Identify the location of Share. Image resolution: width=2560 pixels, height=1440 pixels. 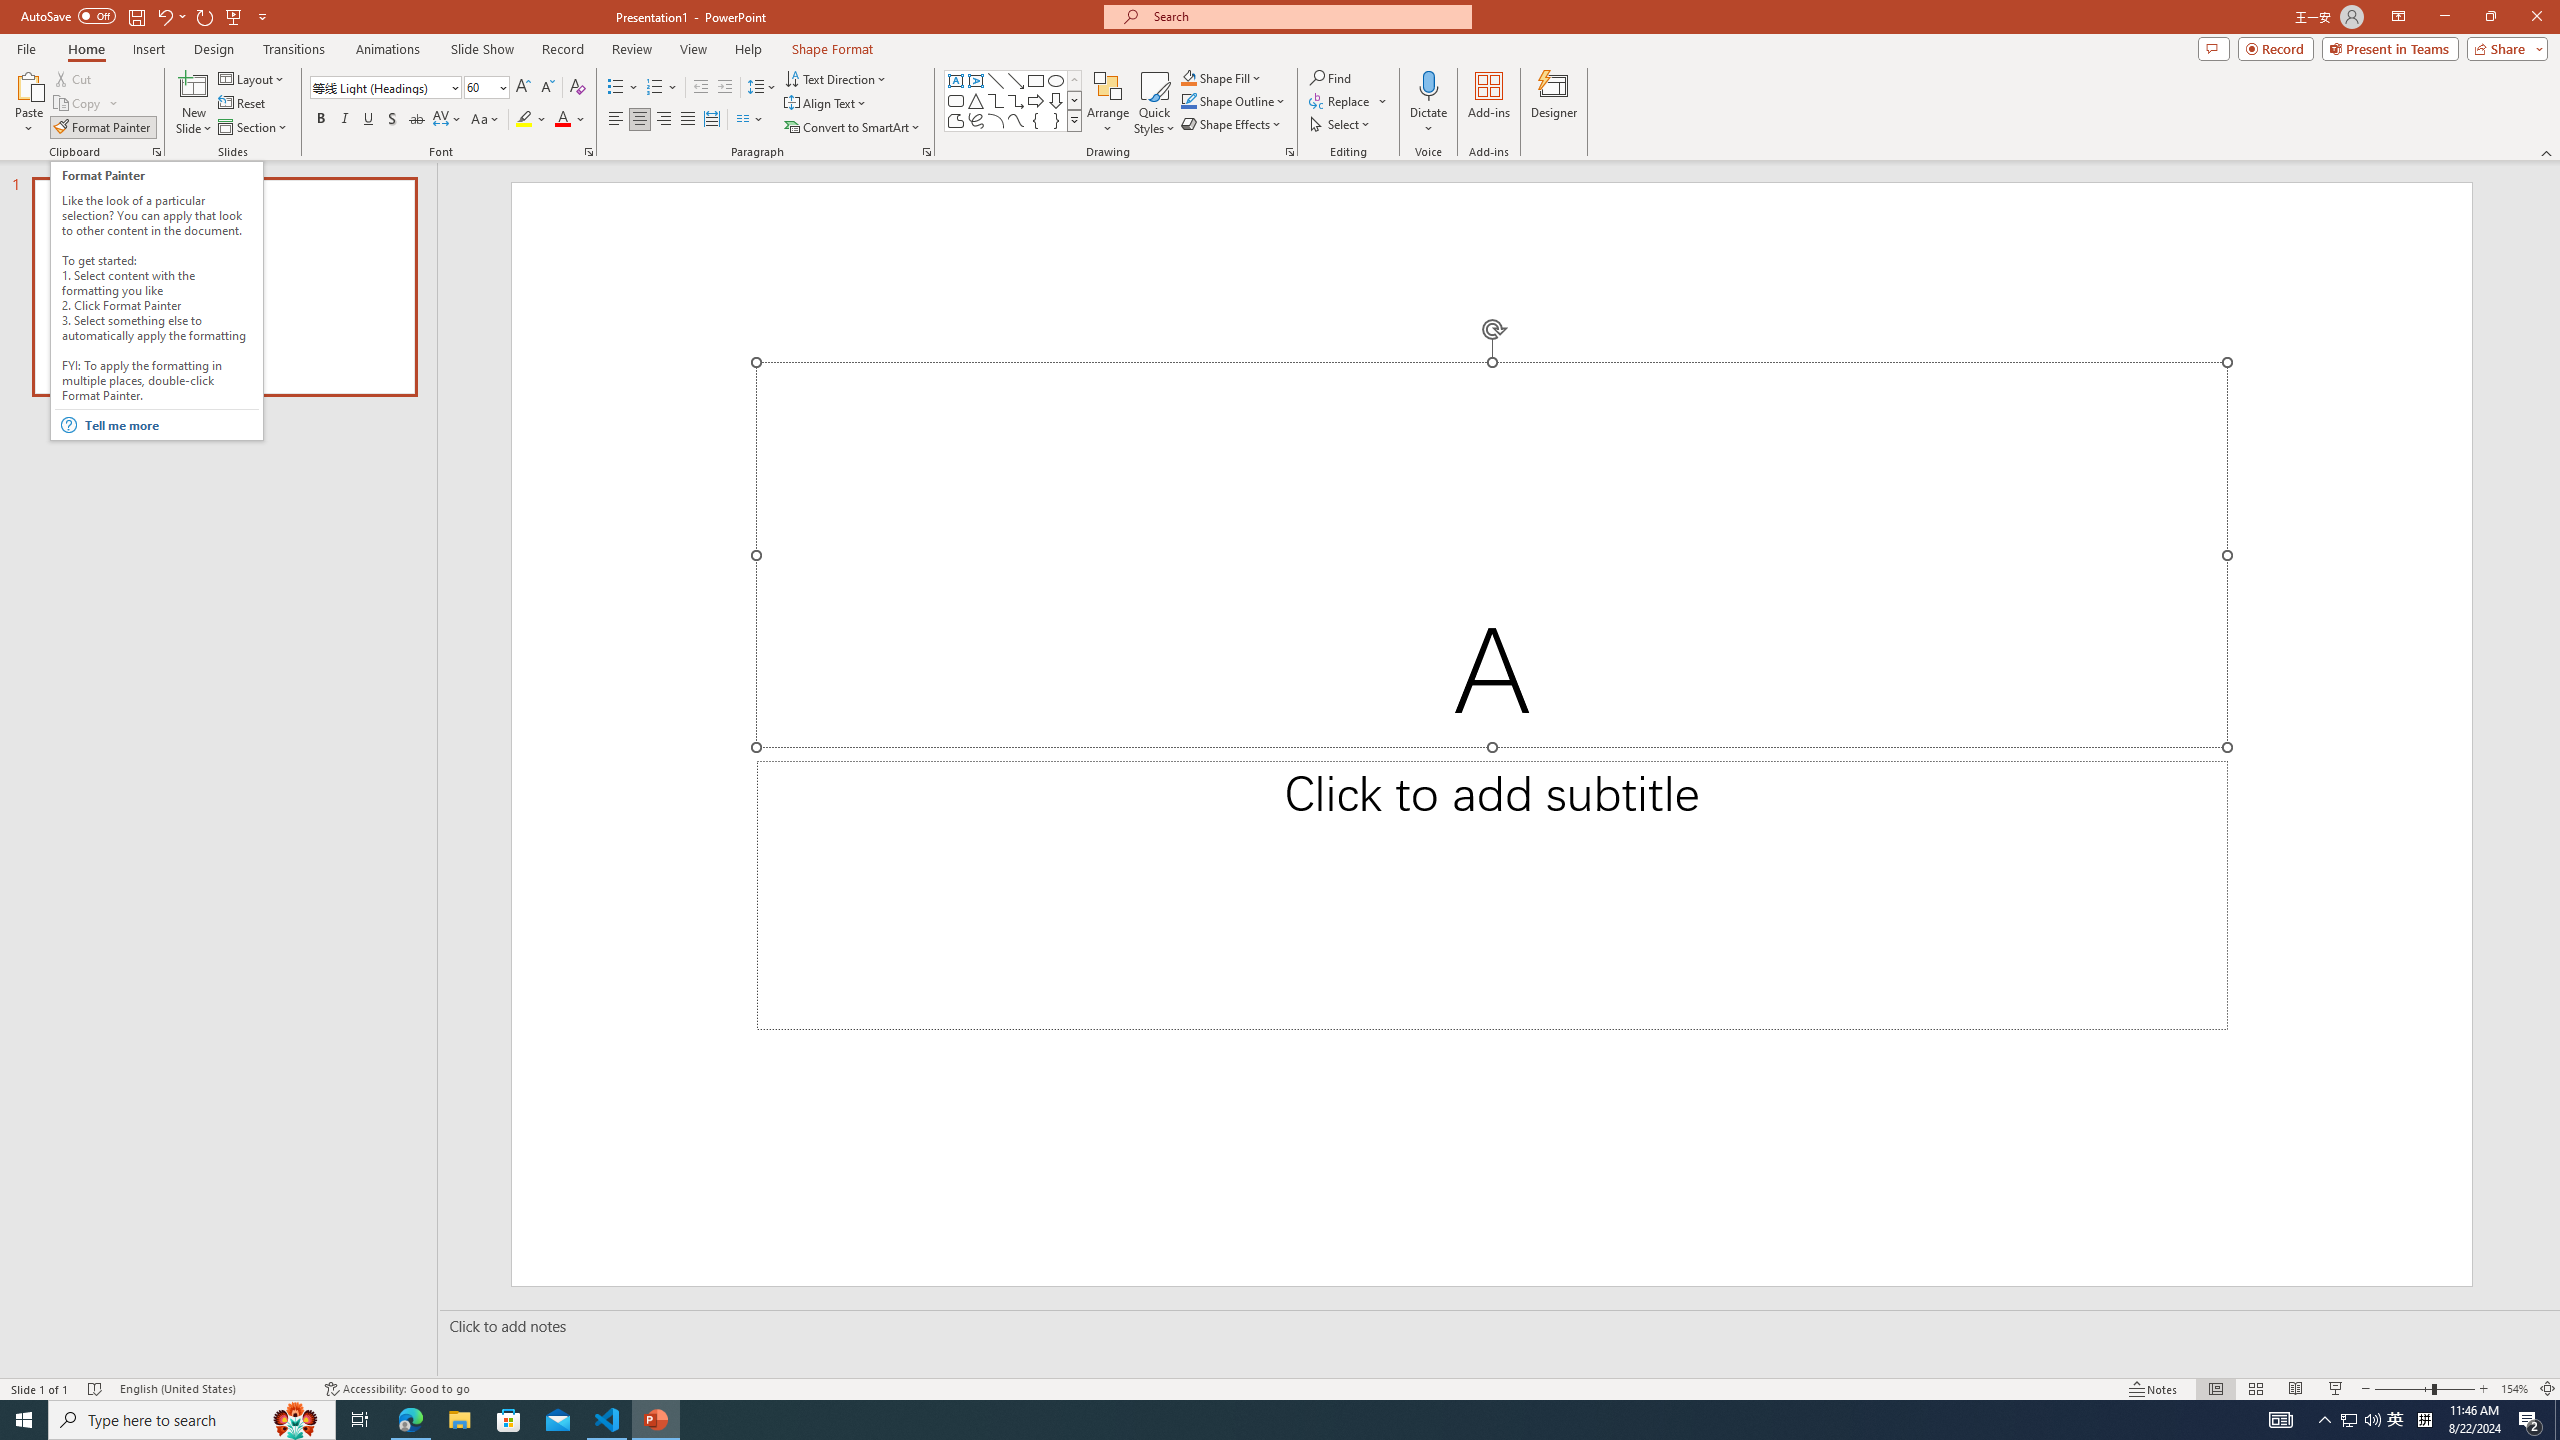
(2504, 48).